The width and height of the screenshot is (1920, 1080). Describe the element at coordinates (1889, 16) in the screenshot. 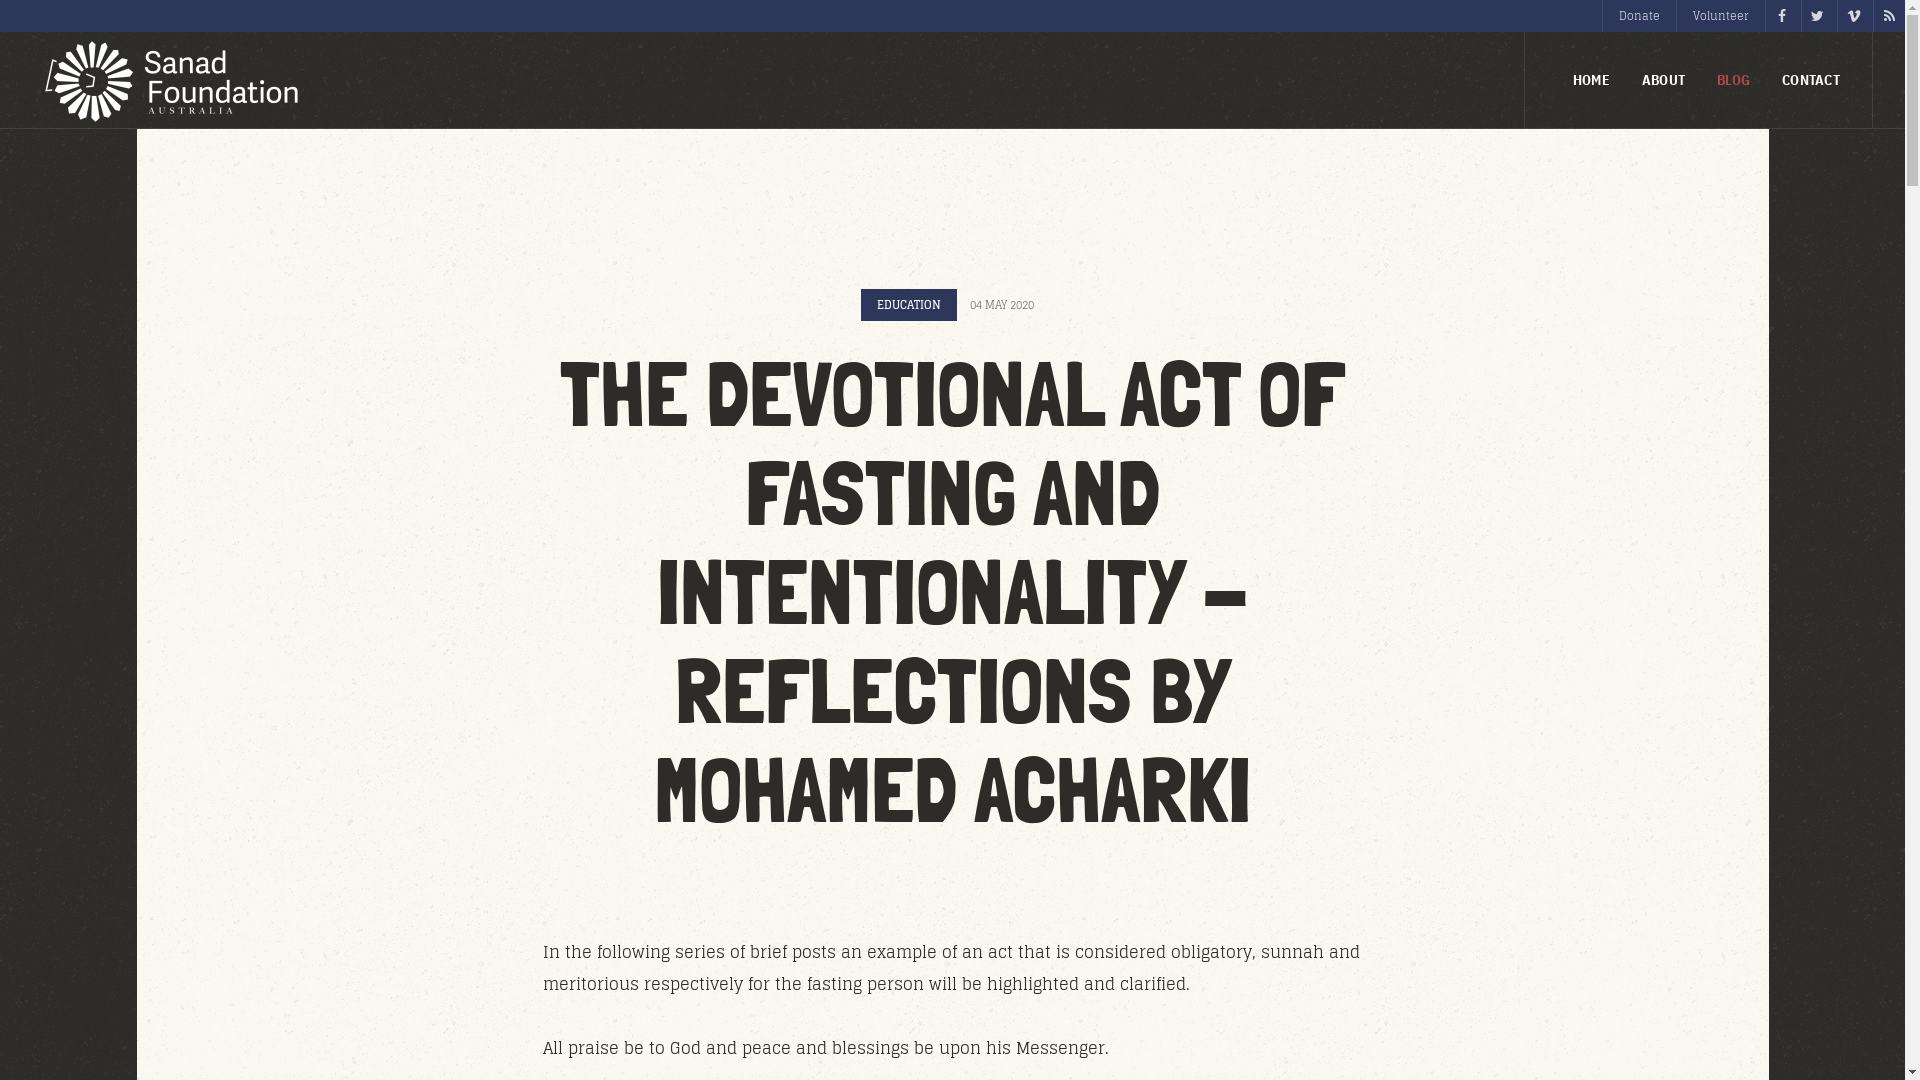

I see `rss` at that location.